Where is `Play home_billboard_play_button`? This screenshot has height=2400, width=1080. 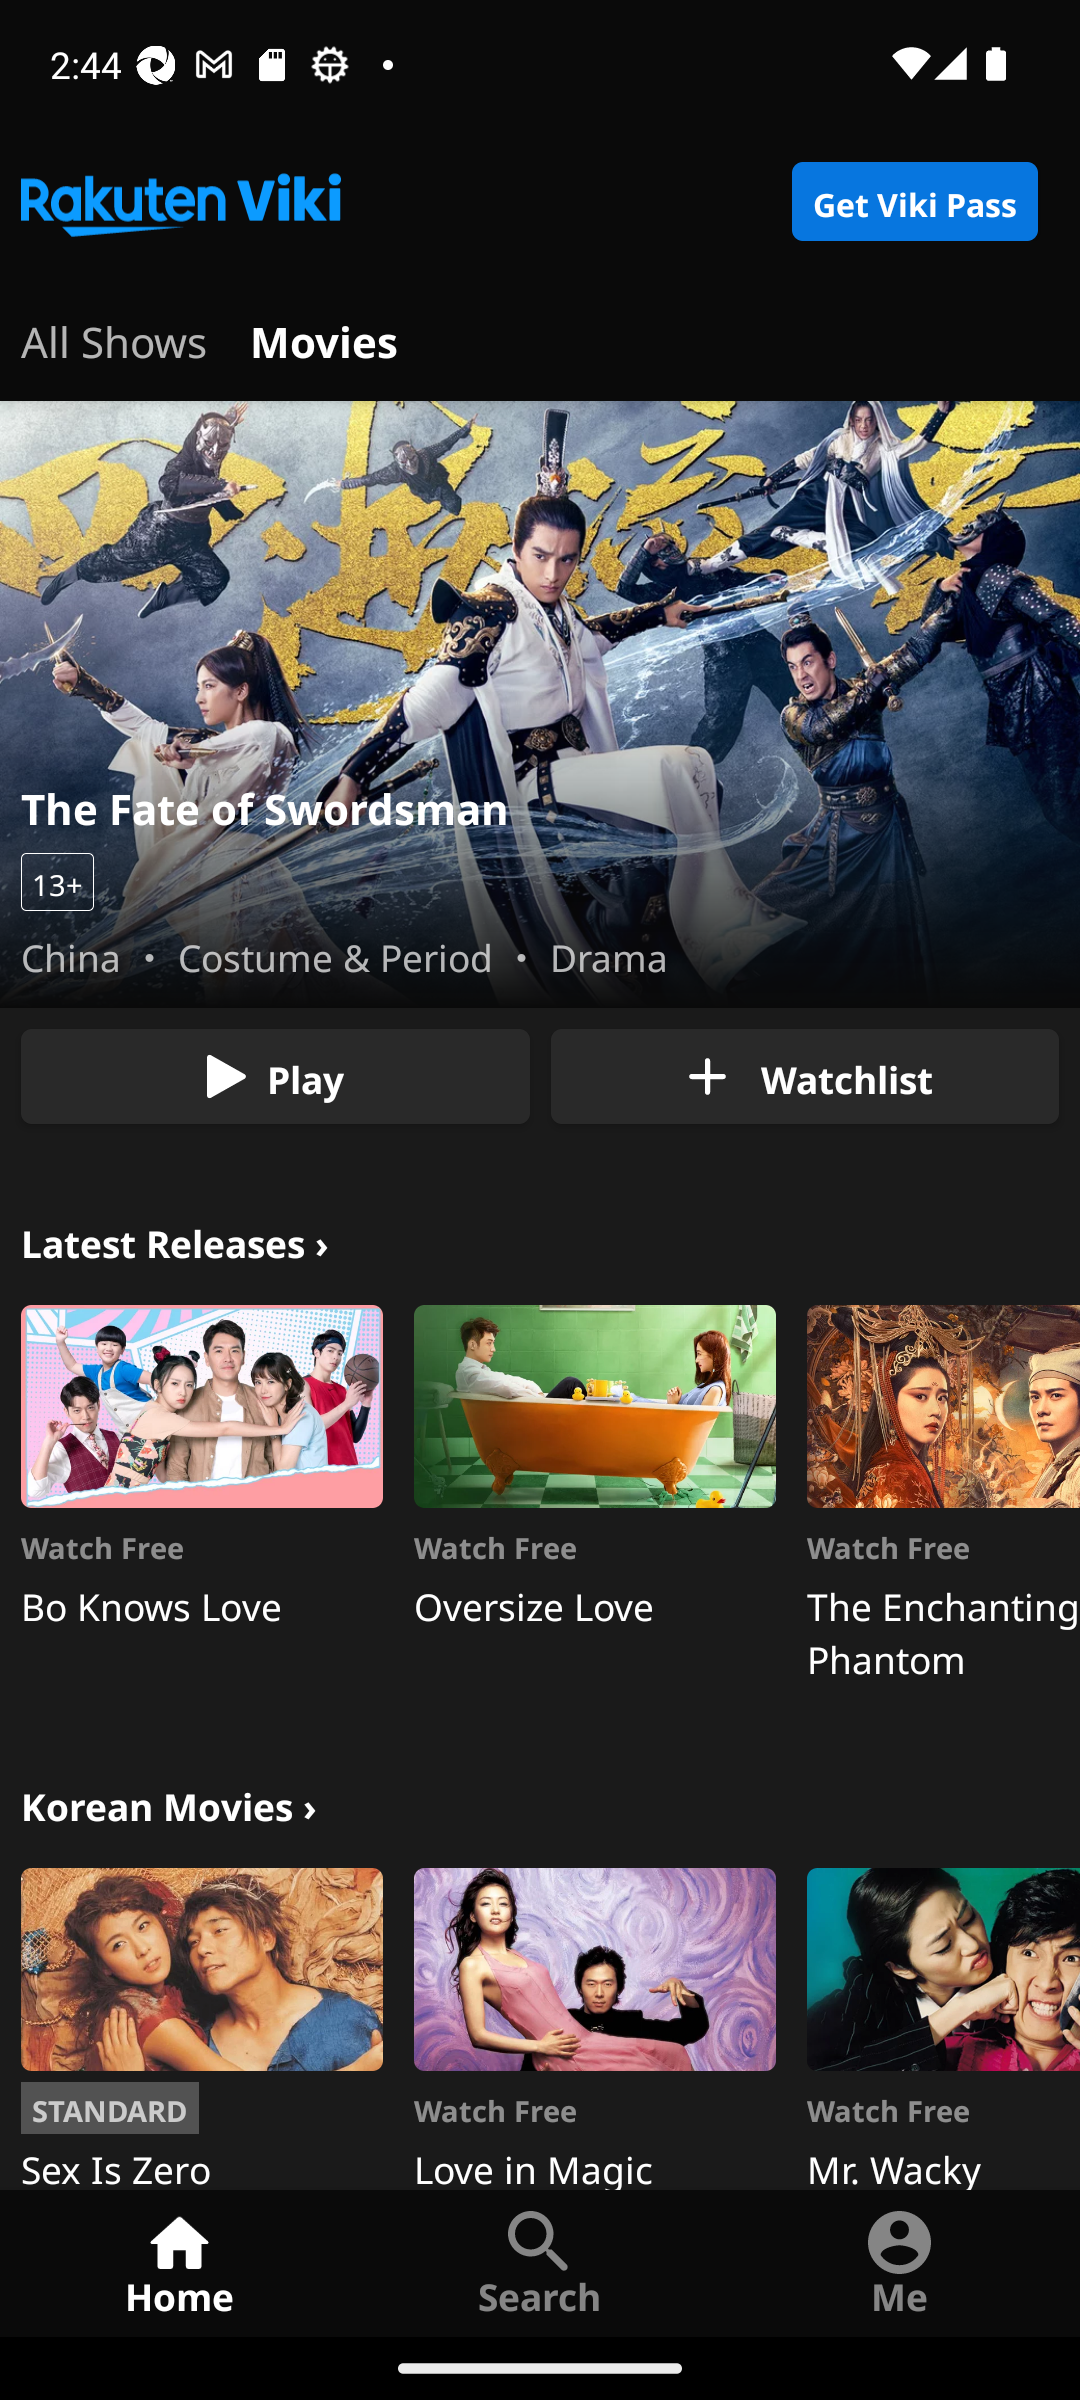 Play home_billboard_play_button is located at coordinates (275, 1076).